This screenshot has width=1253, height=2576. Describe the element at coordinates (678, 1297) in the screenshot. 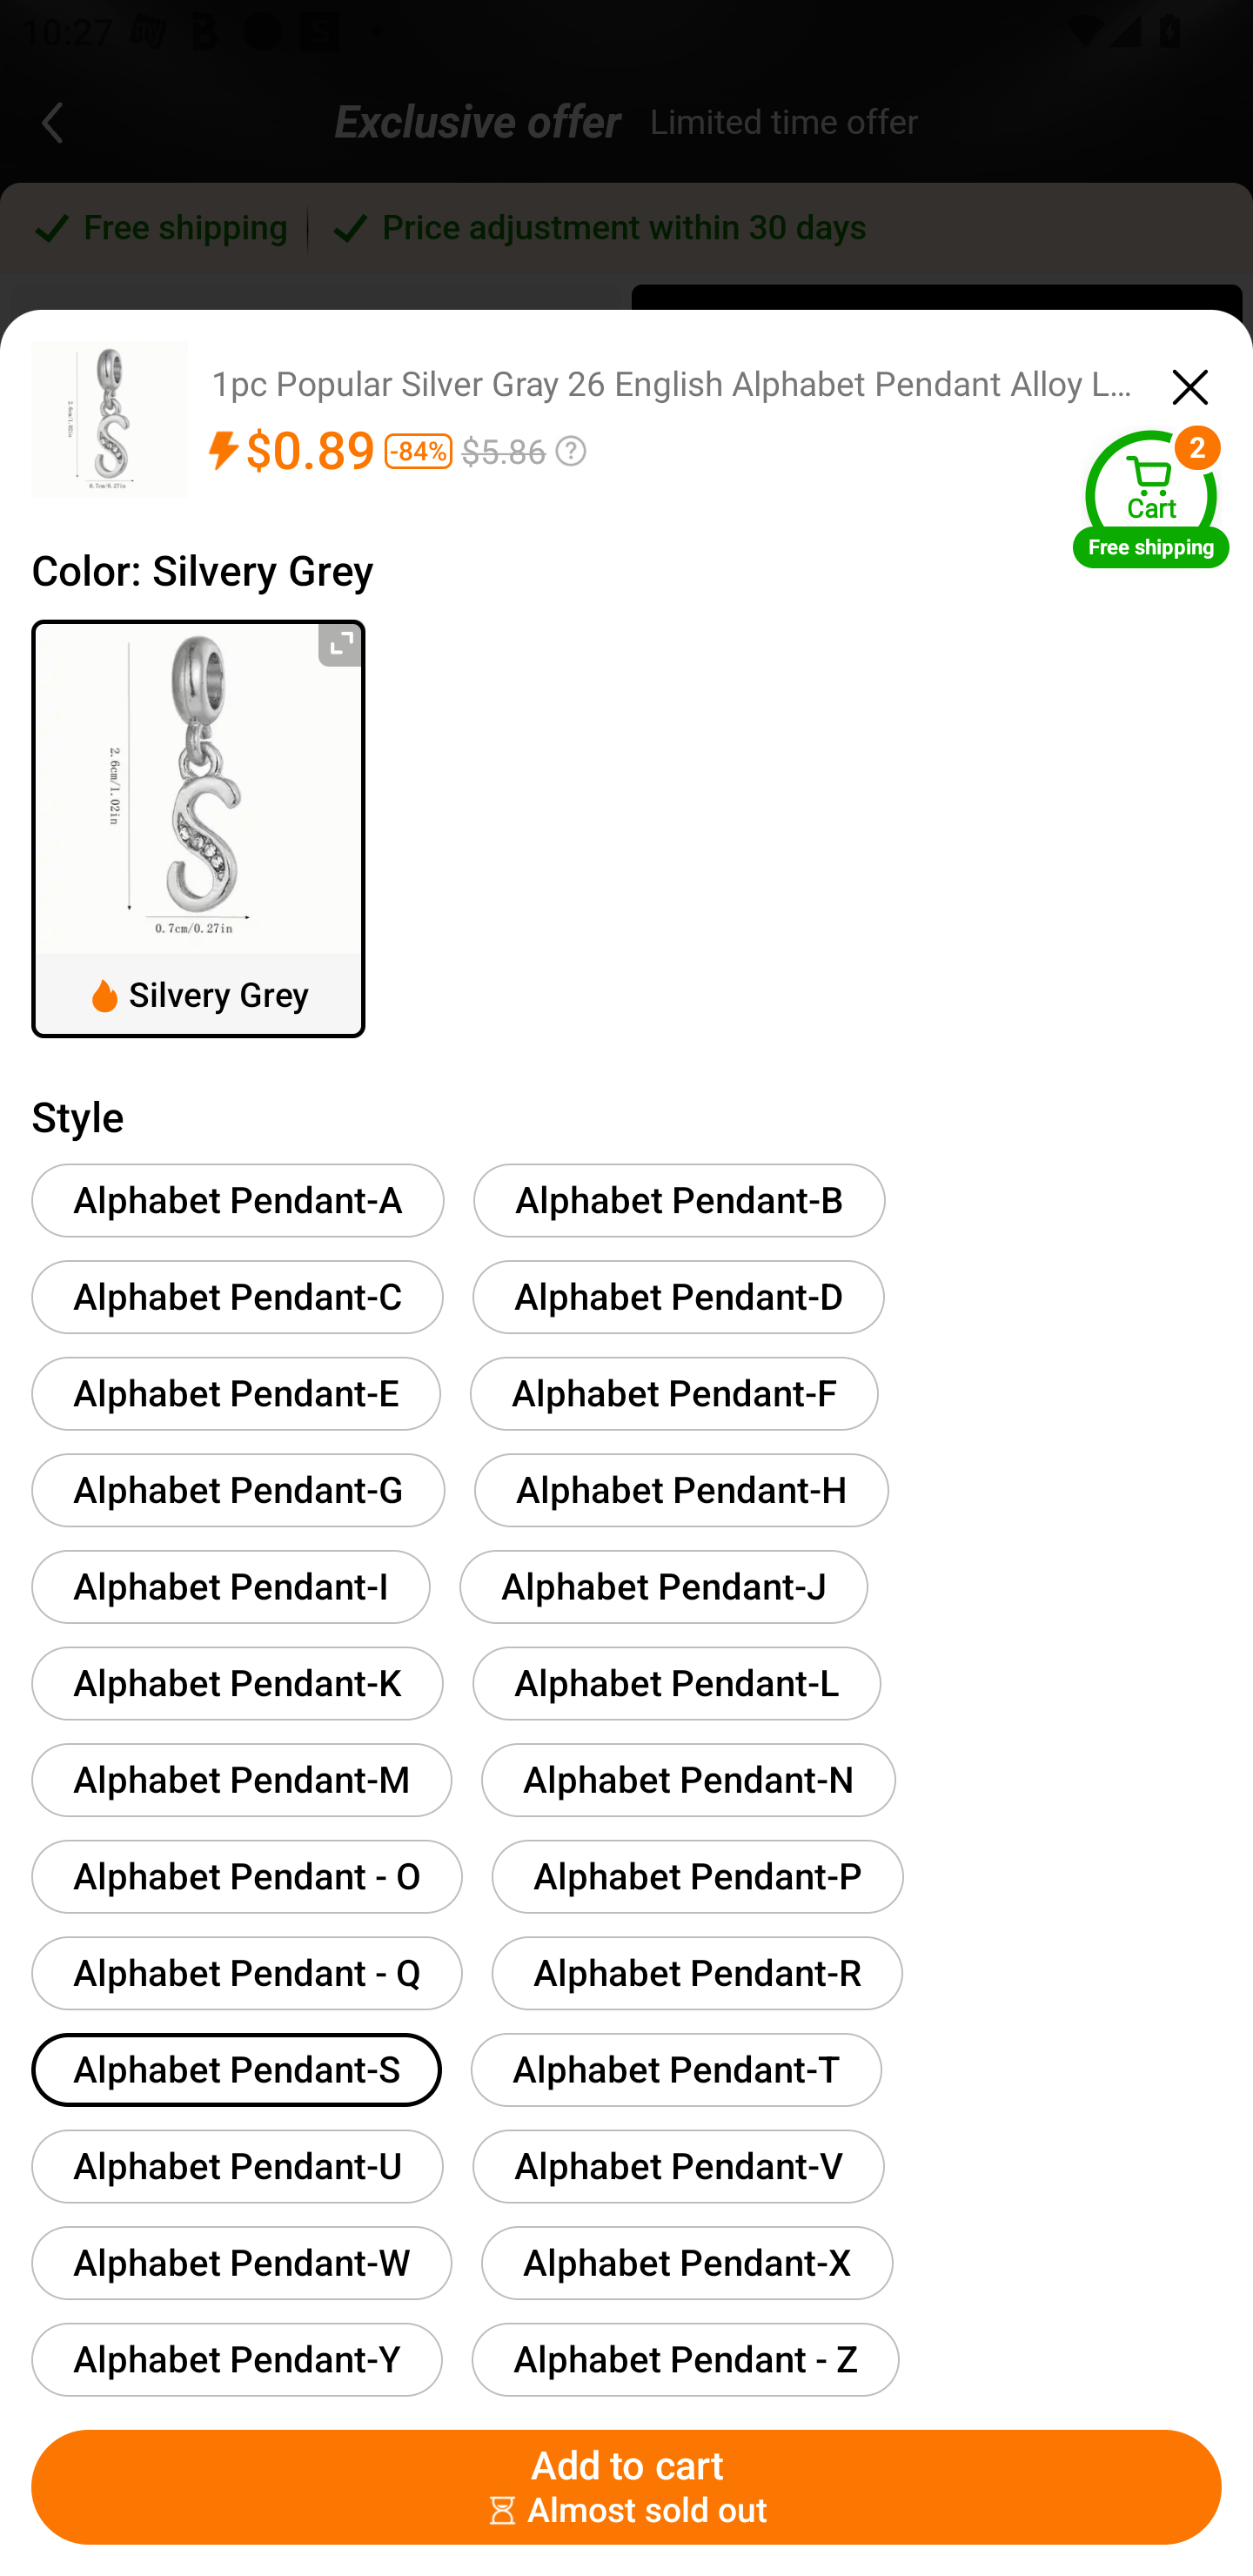

I see ` Alphabet Pendant-D` at that location.